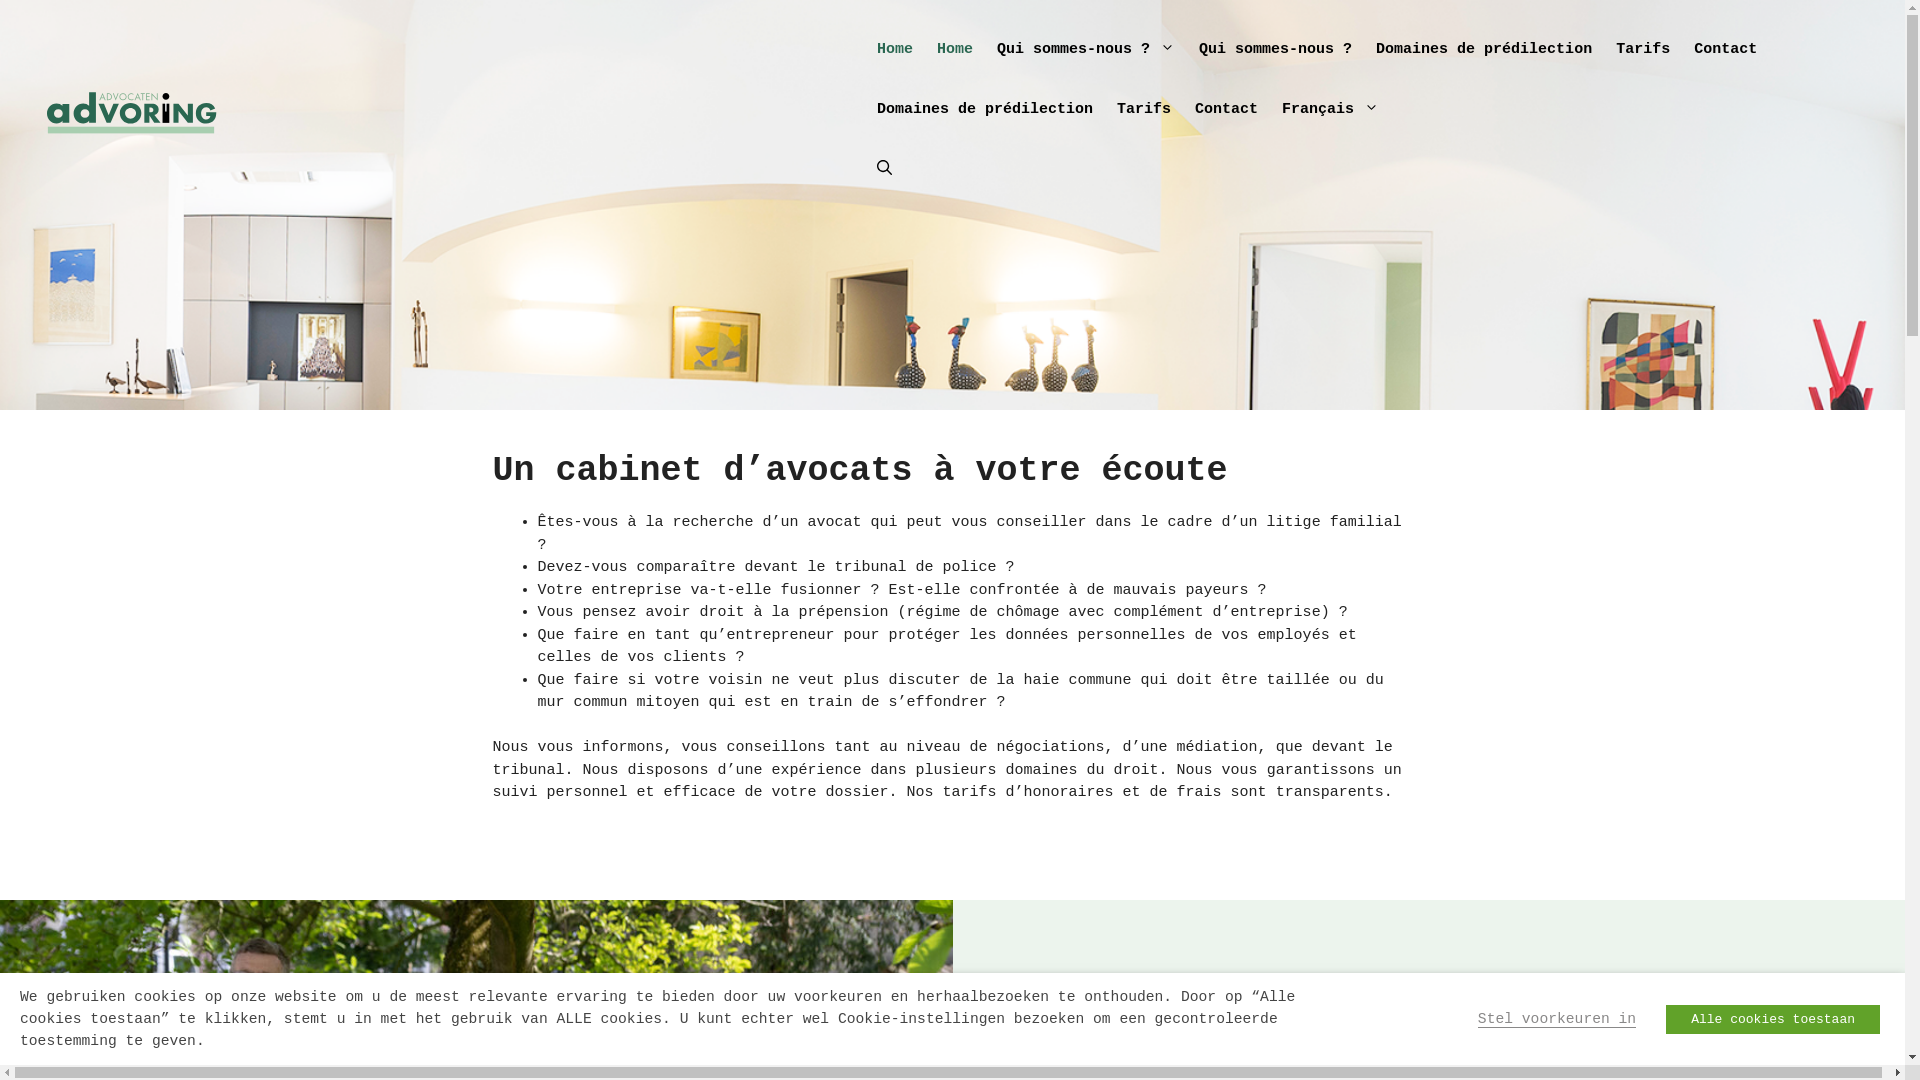 The height and width of the screenshot is (1080, 1920). I want to click on Contact, so click(1726, 50).